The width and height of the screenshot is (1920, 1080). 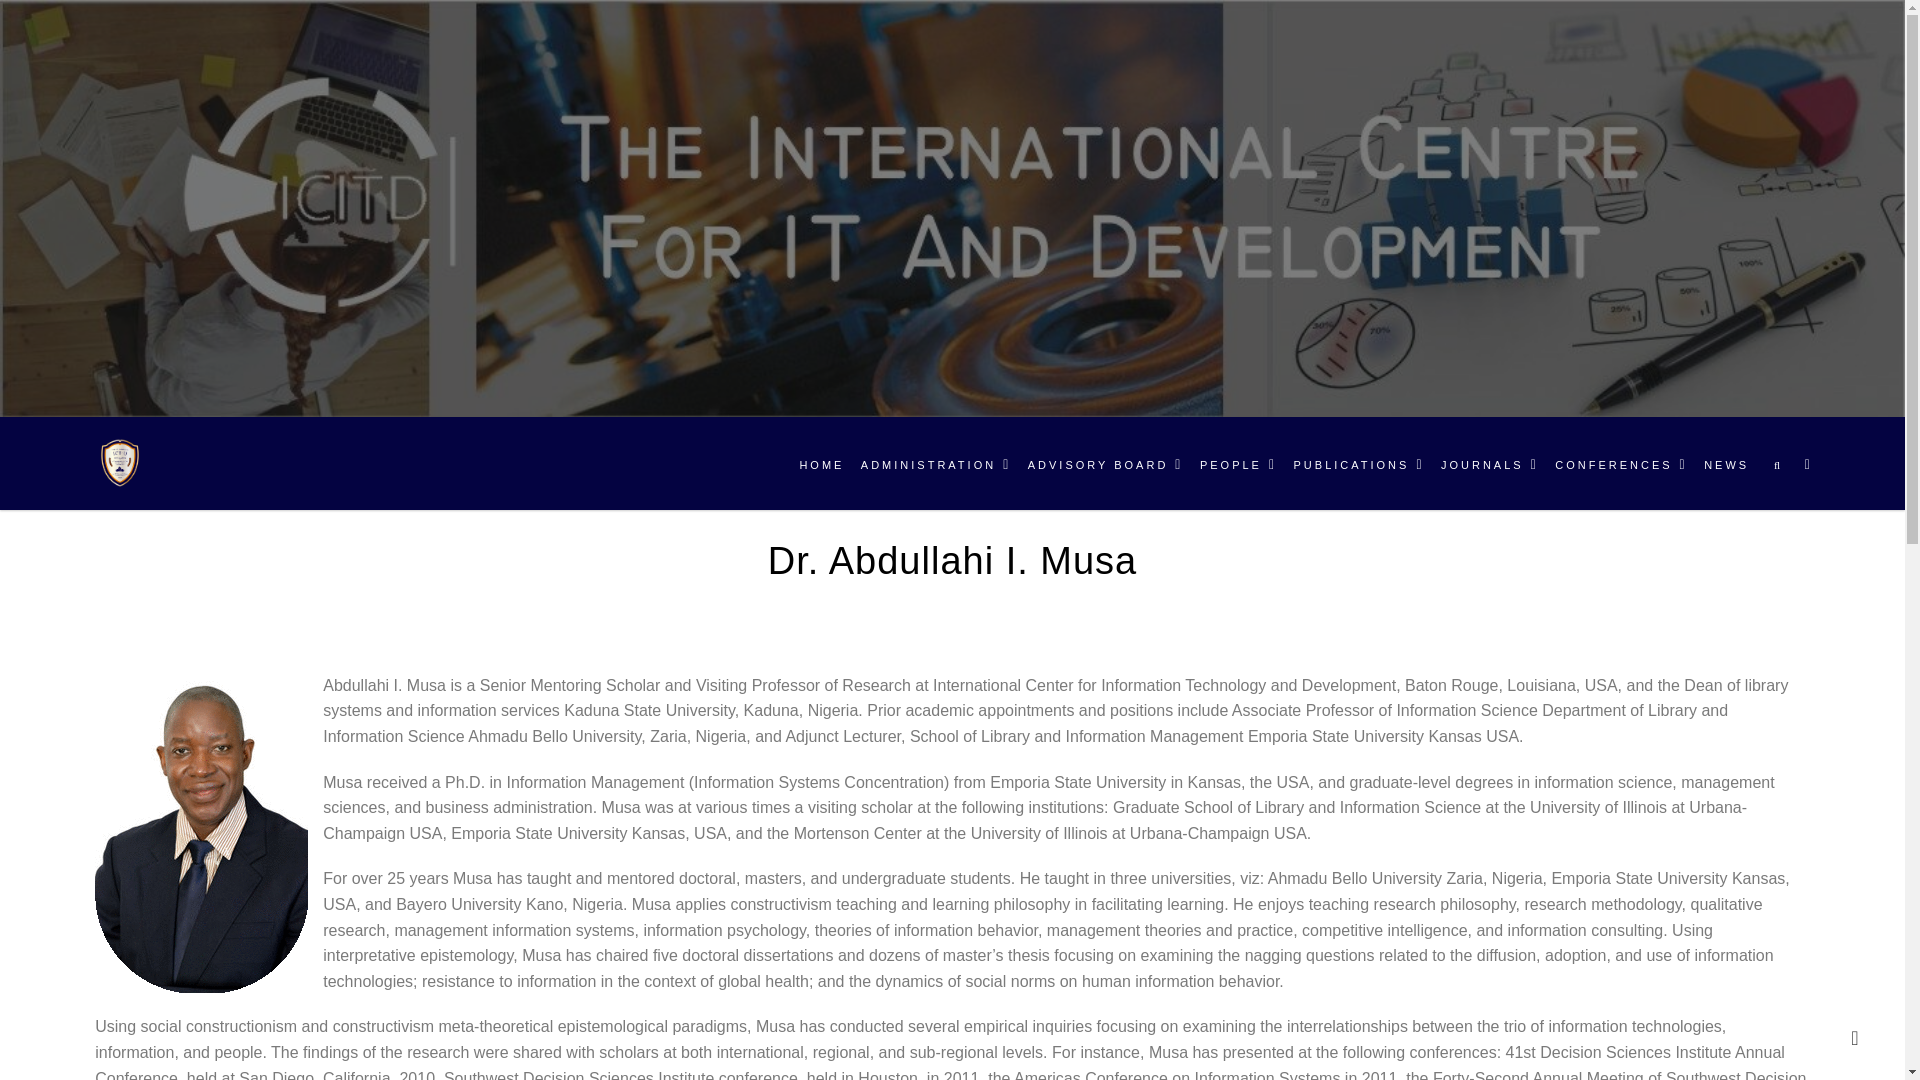 I want to click on HOME, so click(x=821, y=464).